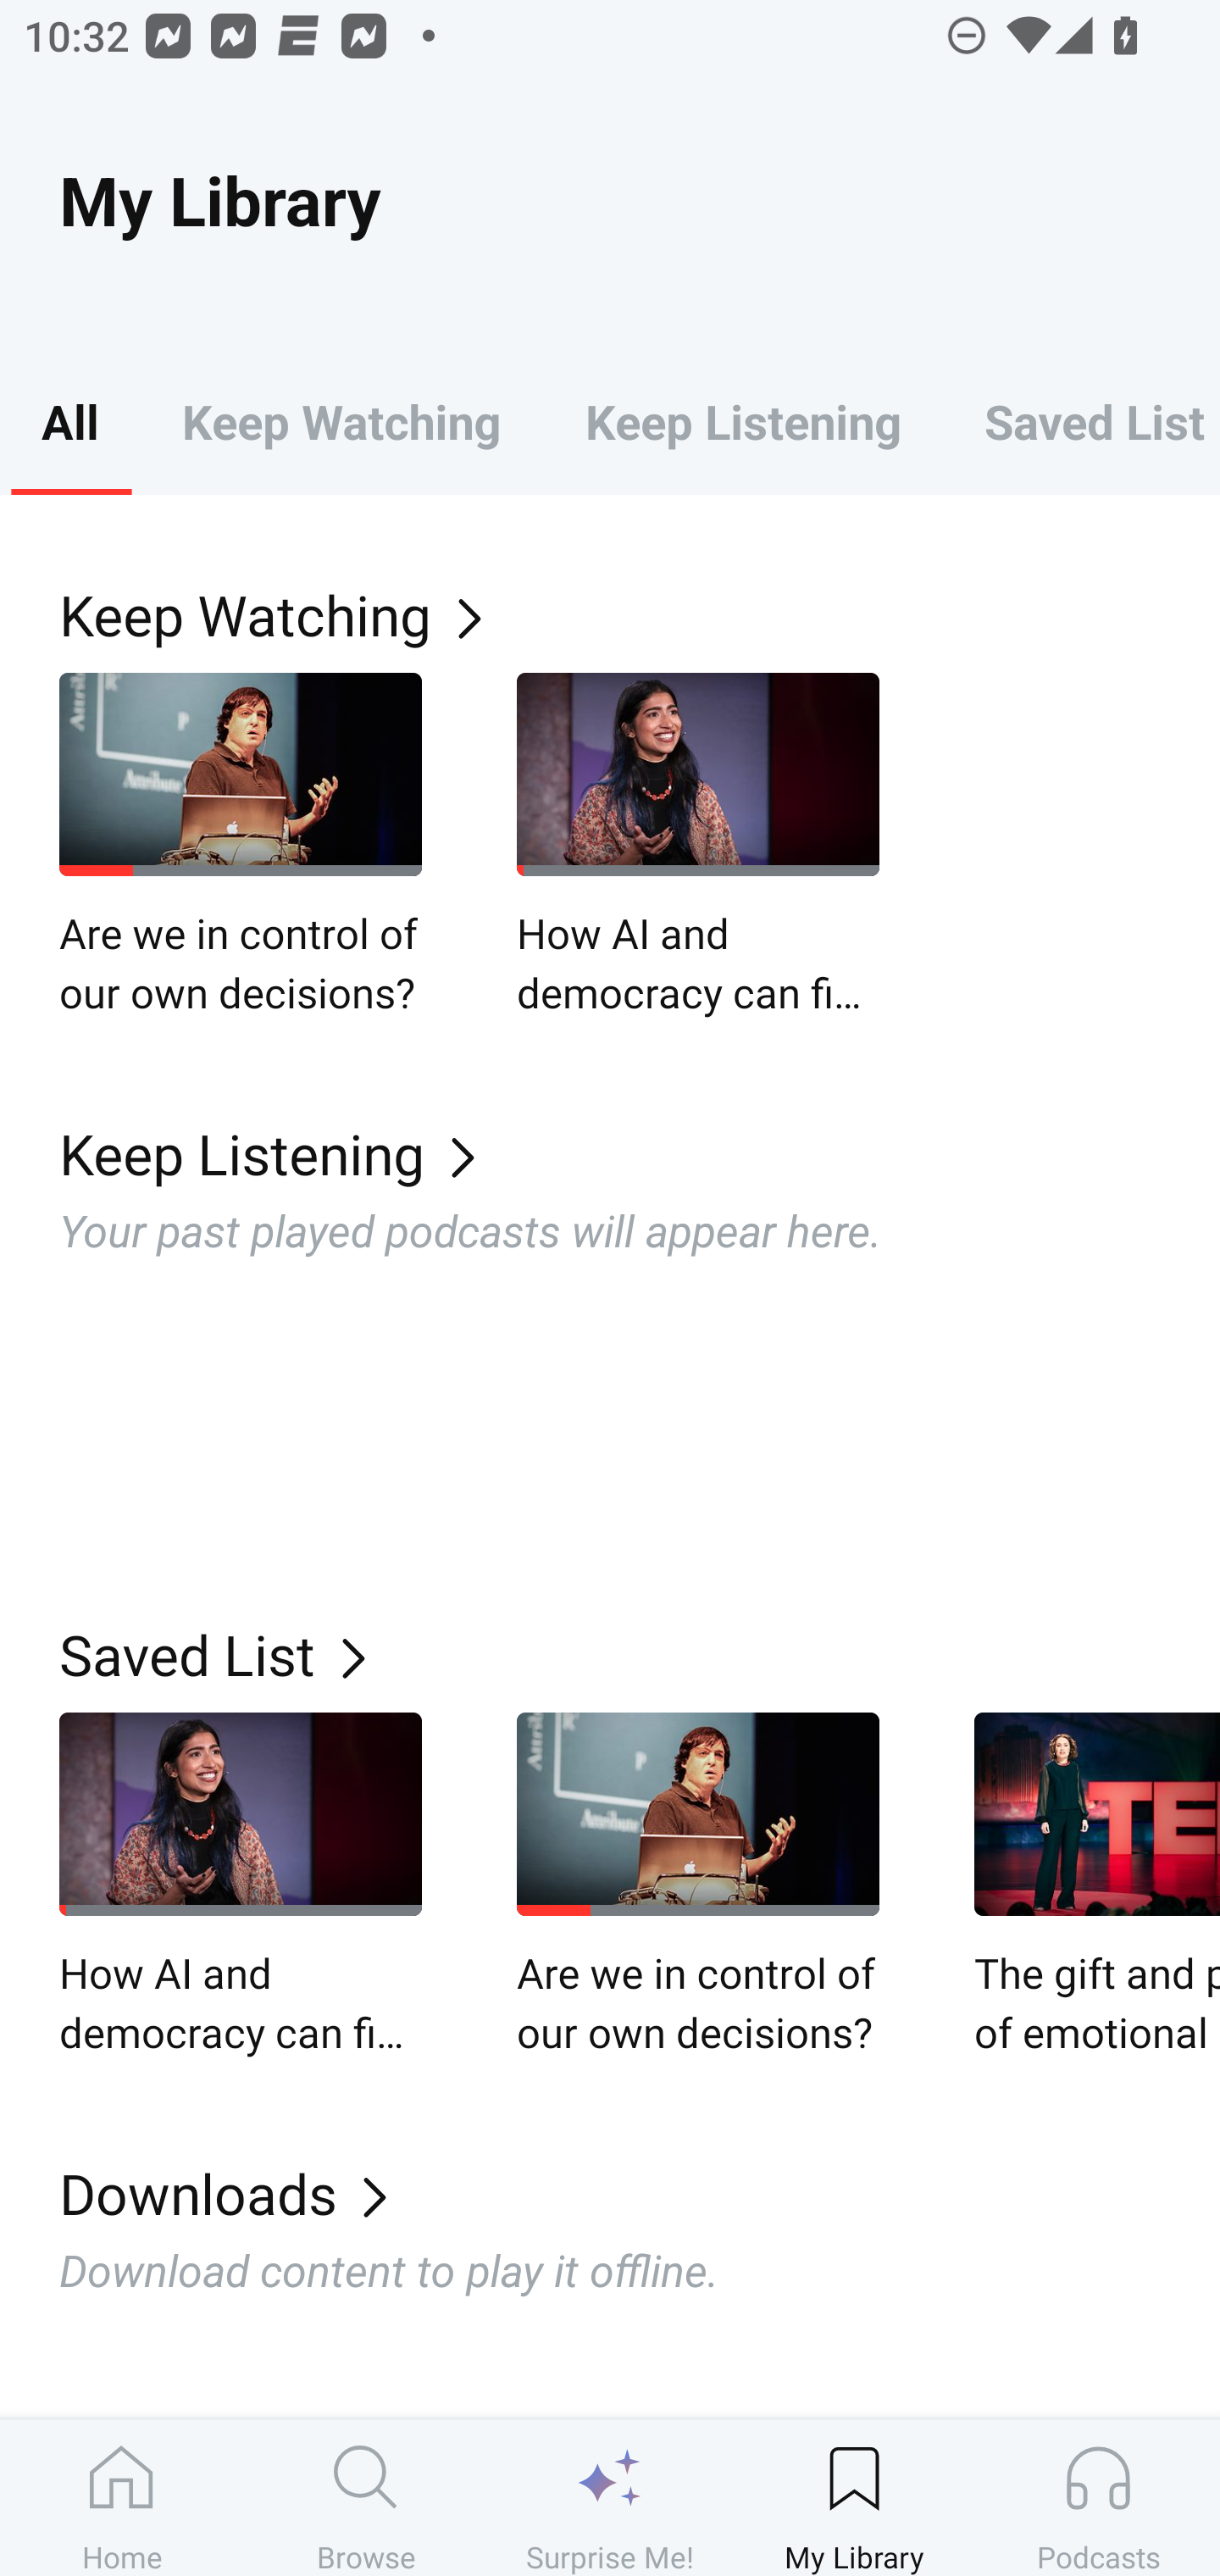  What do you see at coordinates (1098, 2497) in the screenshot?
I see `Podcasts` at bounding box center [1098, 2497].